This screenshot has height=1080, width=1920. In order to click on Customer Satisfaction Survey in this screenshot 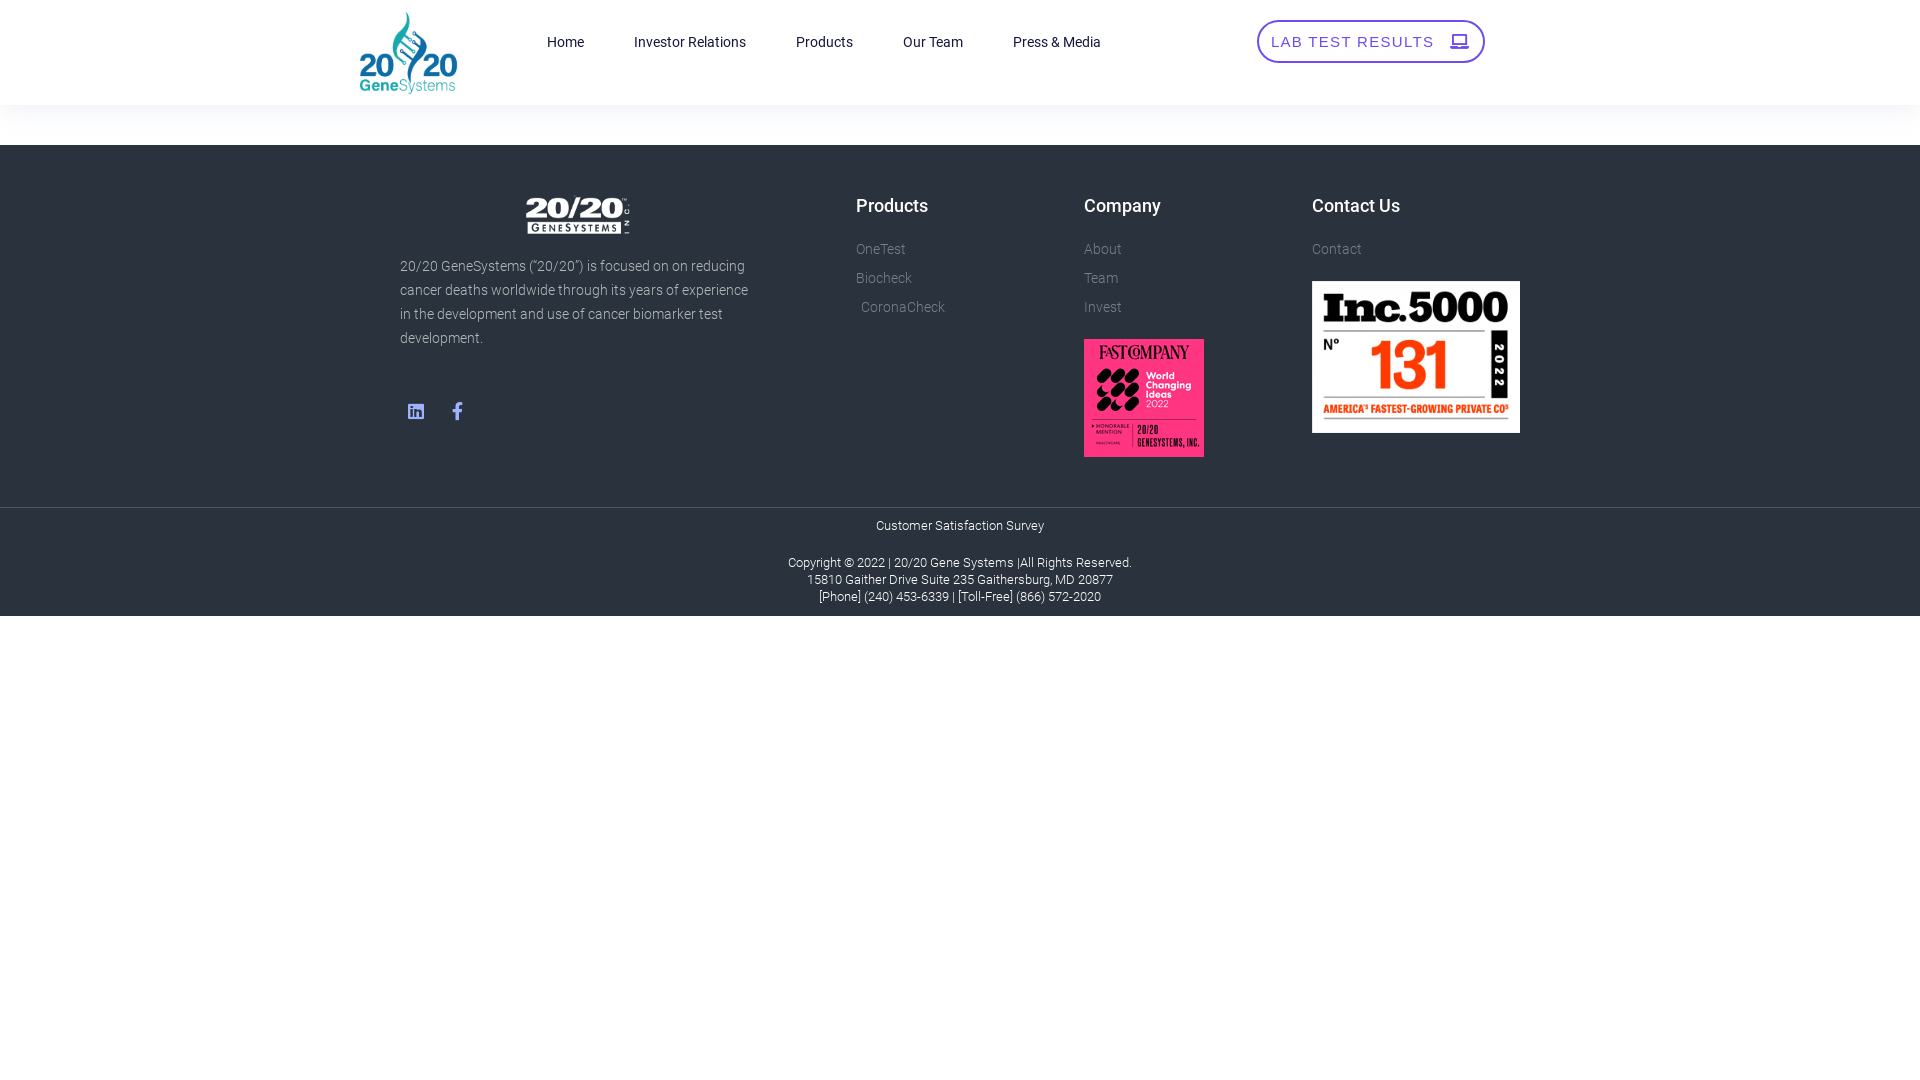, I will do `click(960, 526)`.